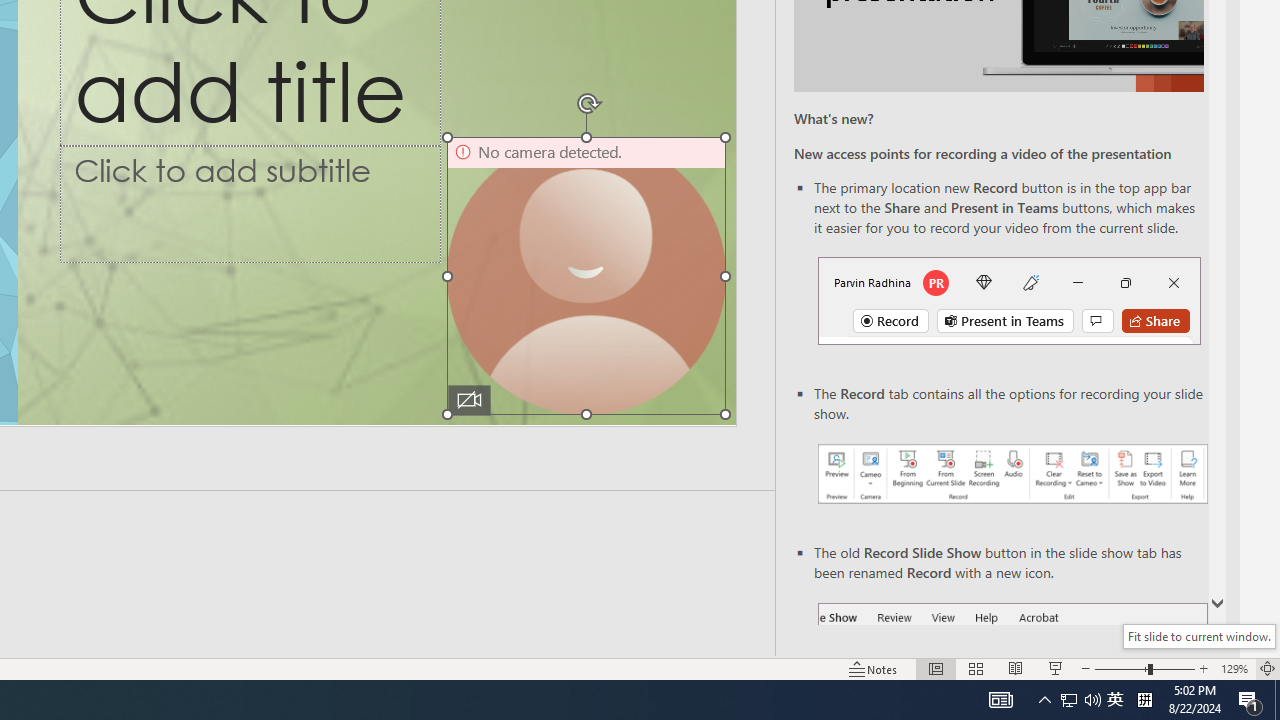 Image resolution: width=1280 pixels, height=720 pixels. Describe the element at coordinates (1234, 668) in the screenshot. I see `Zoom 129%` at that location.